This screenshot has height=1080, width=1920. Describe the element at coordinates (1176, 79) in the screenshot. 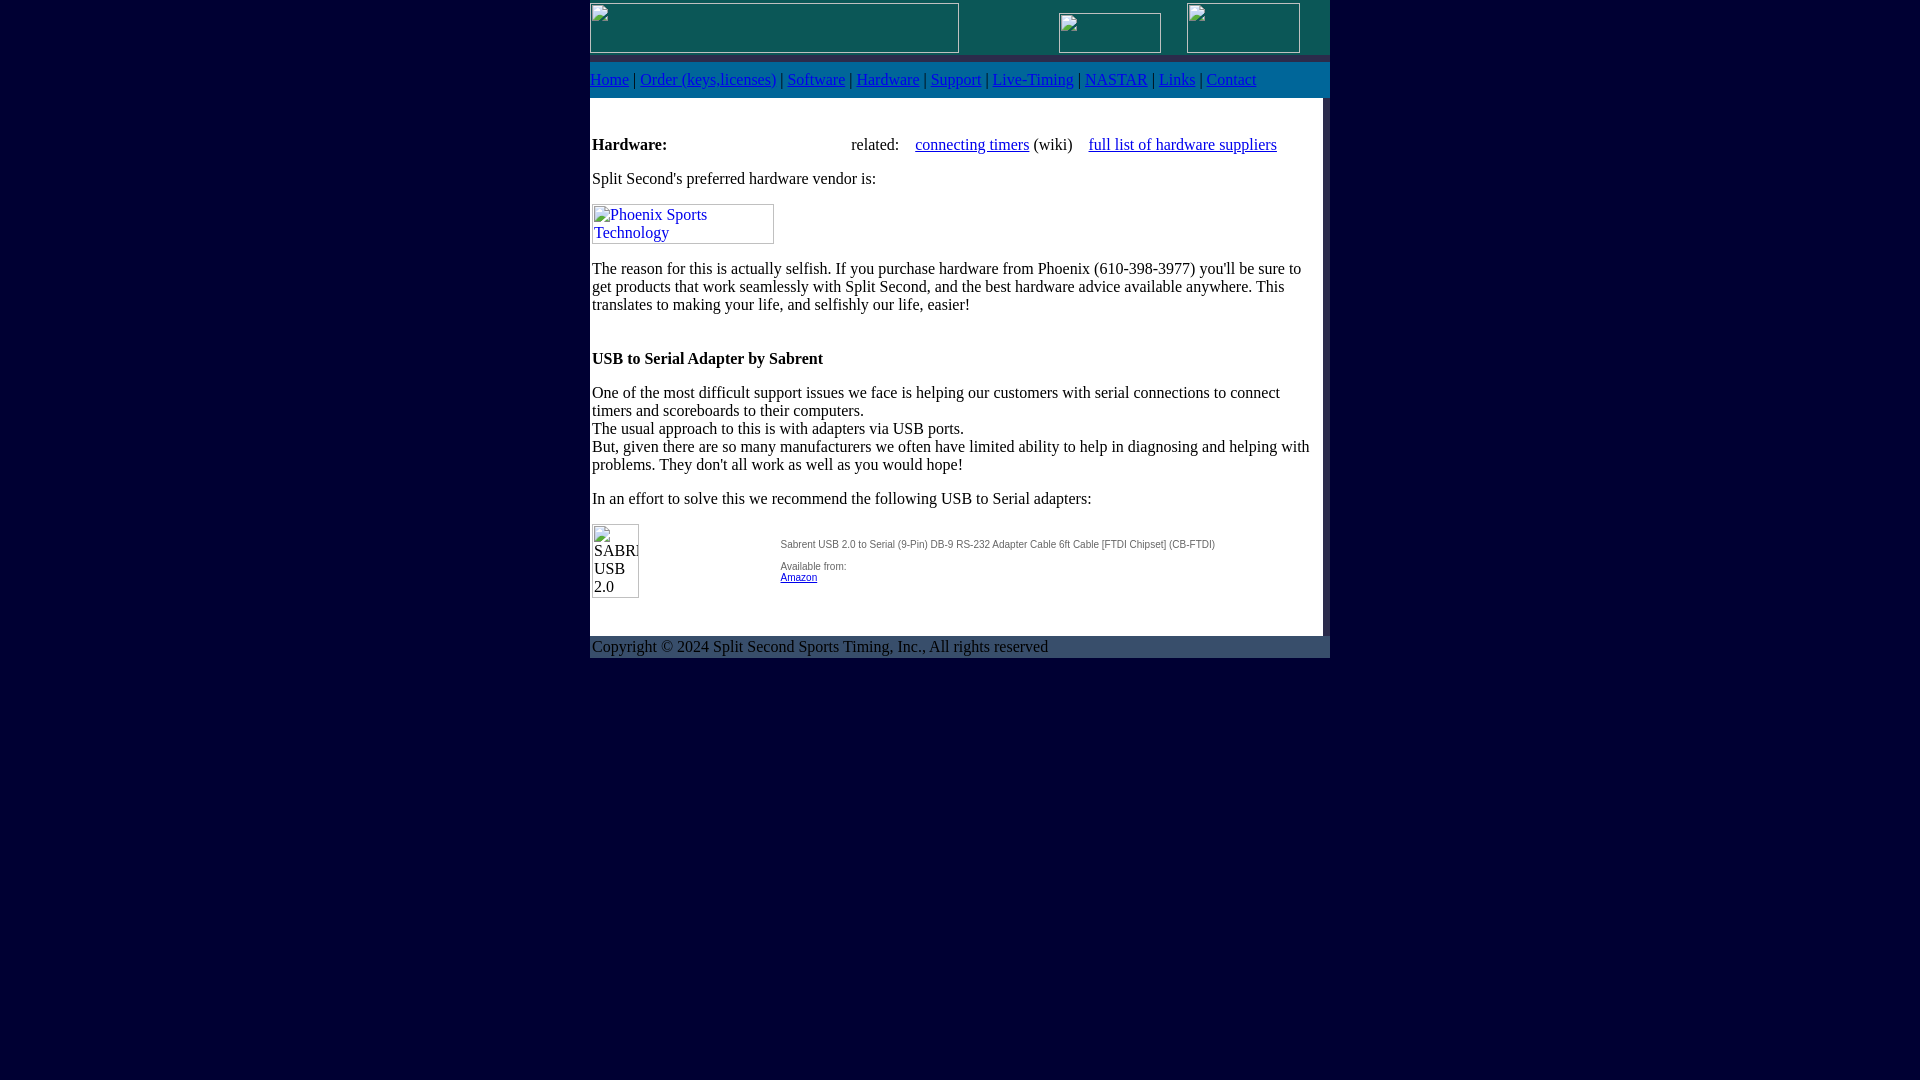

I see `Links` at that location.